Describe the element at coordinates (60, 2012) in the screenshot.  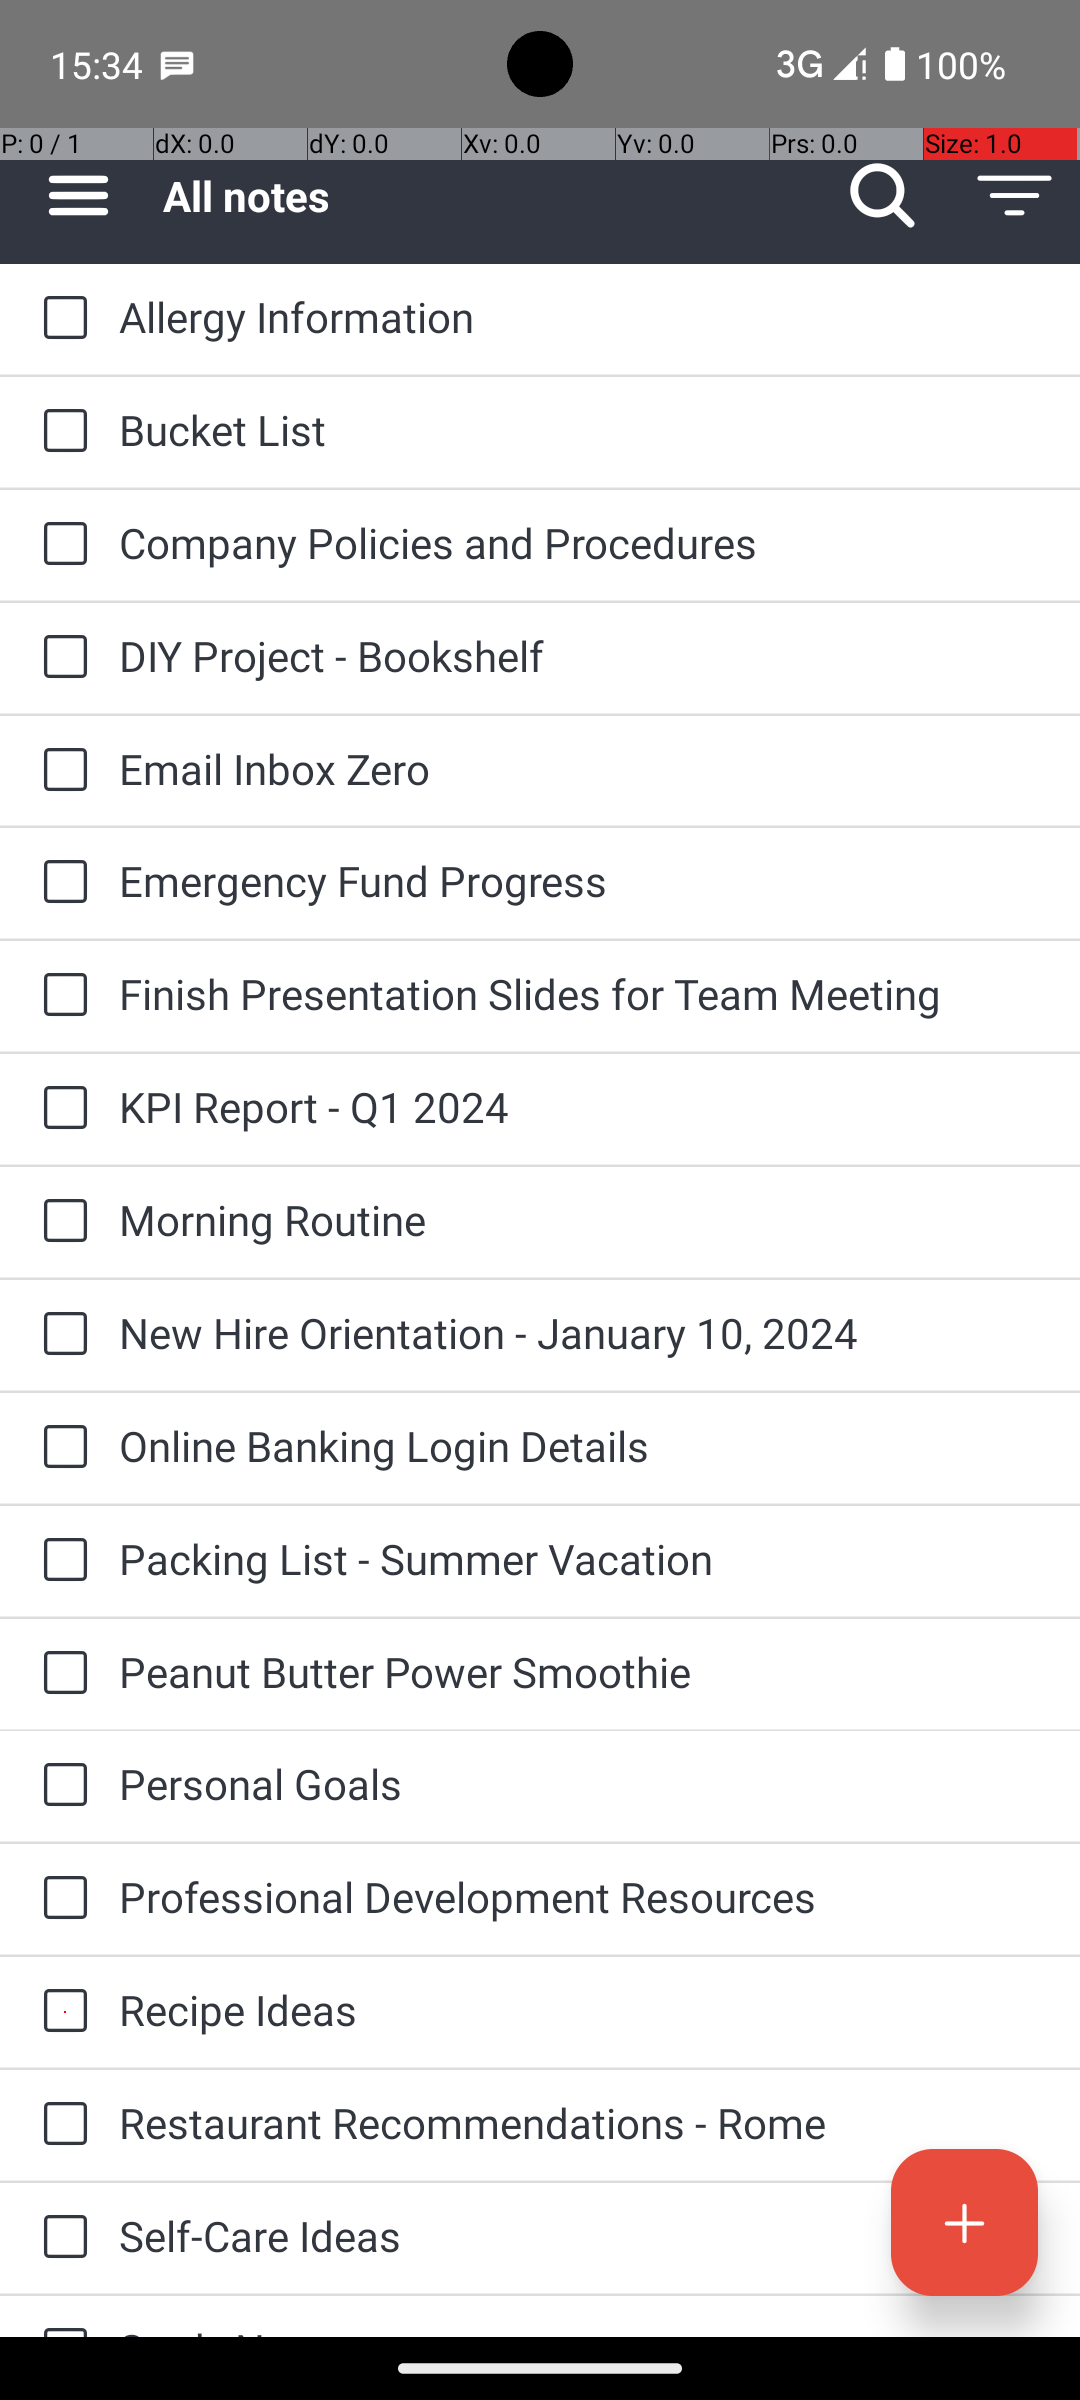
I see `to-do: Recipe Ideas` at that location.